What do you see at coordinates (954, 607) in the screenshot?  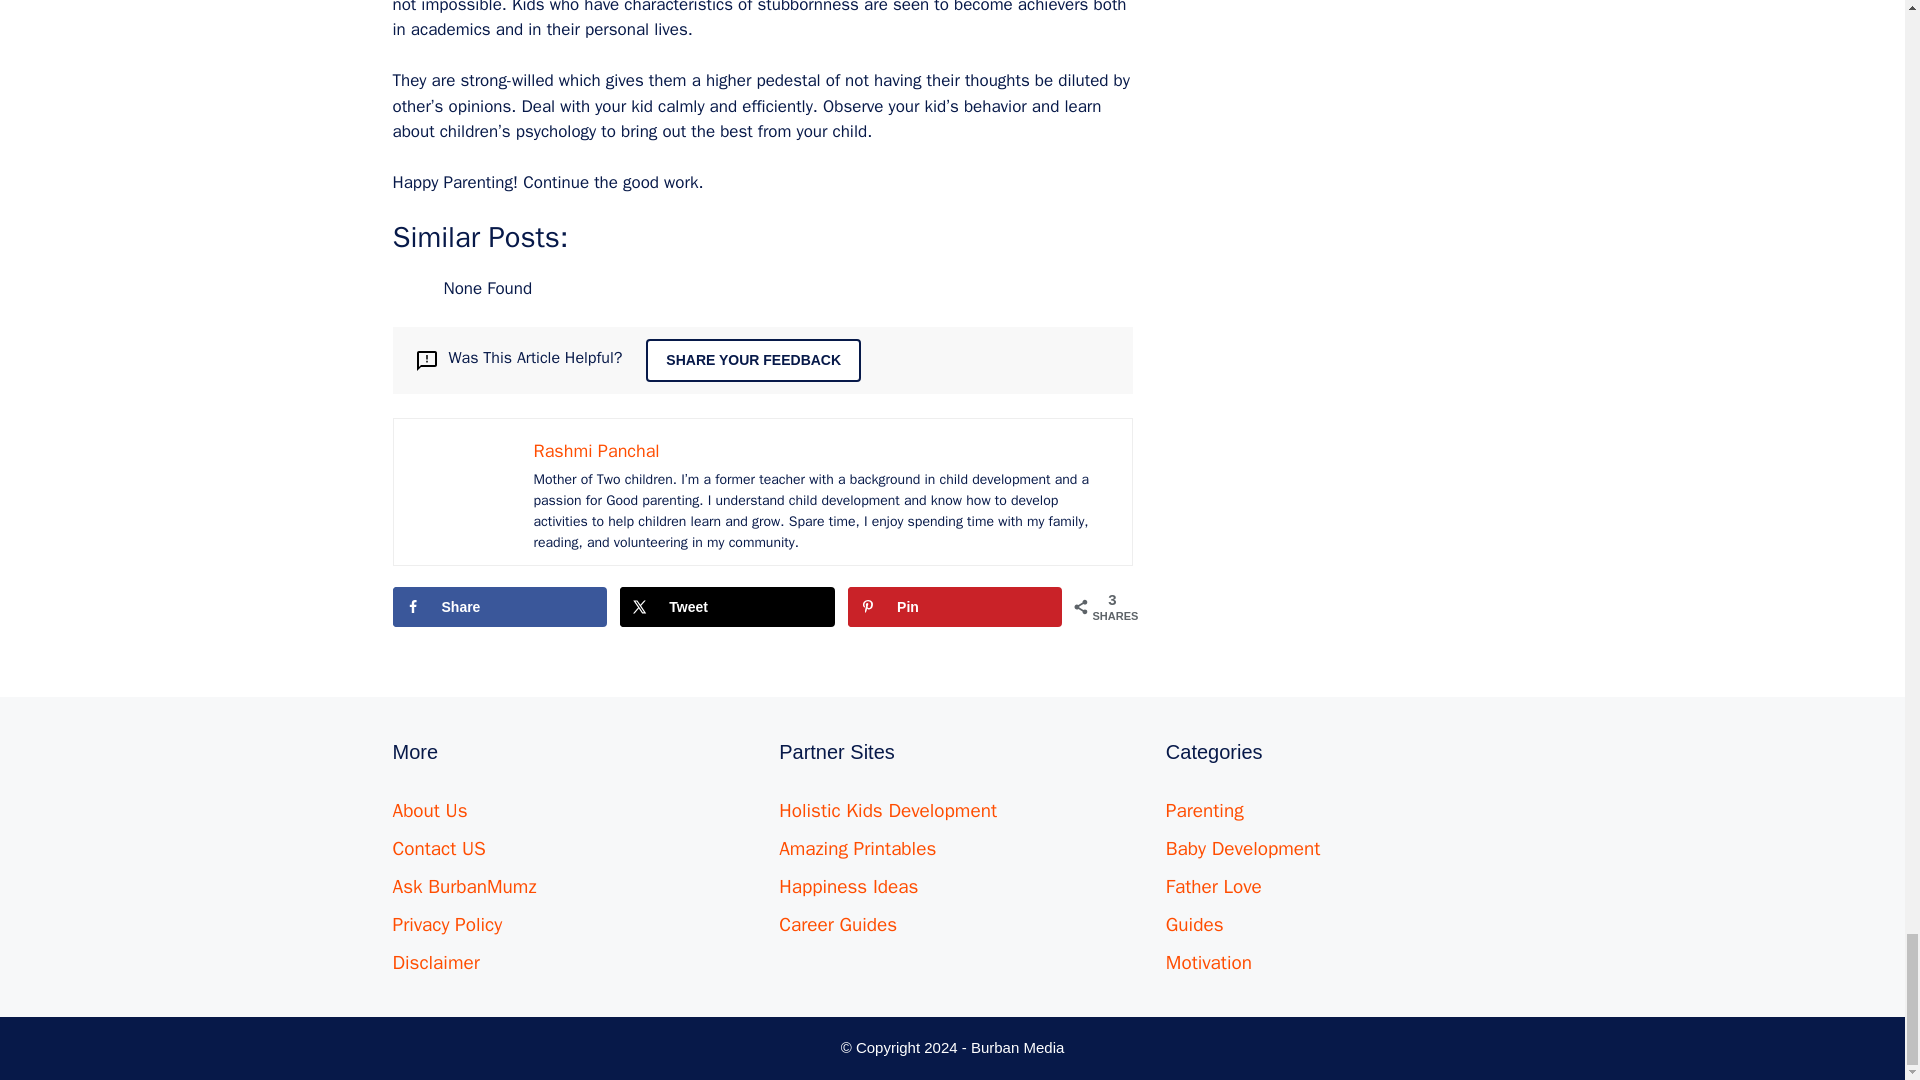 I see `Pin` at bounding box center [954, 607].